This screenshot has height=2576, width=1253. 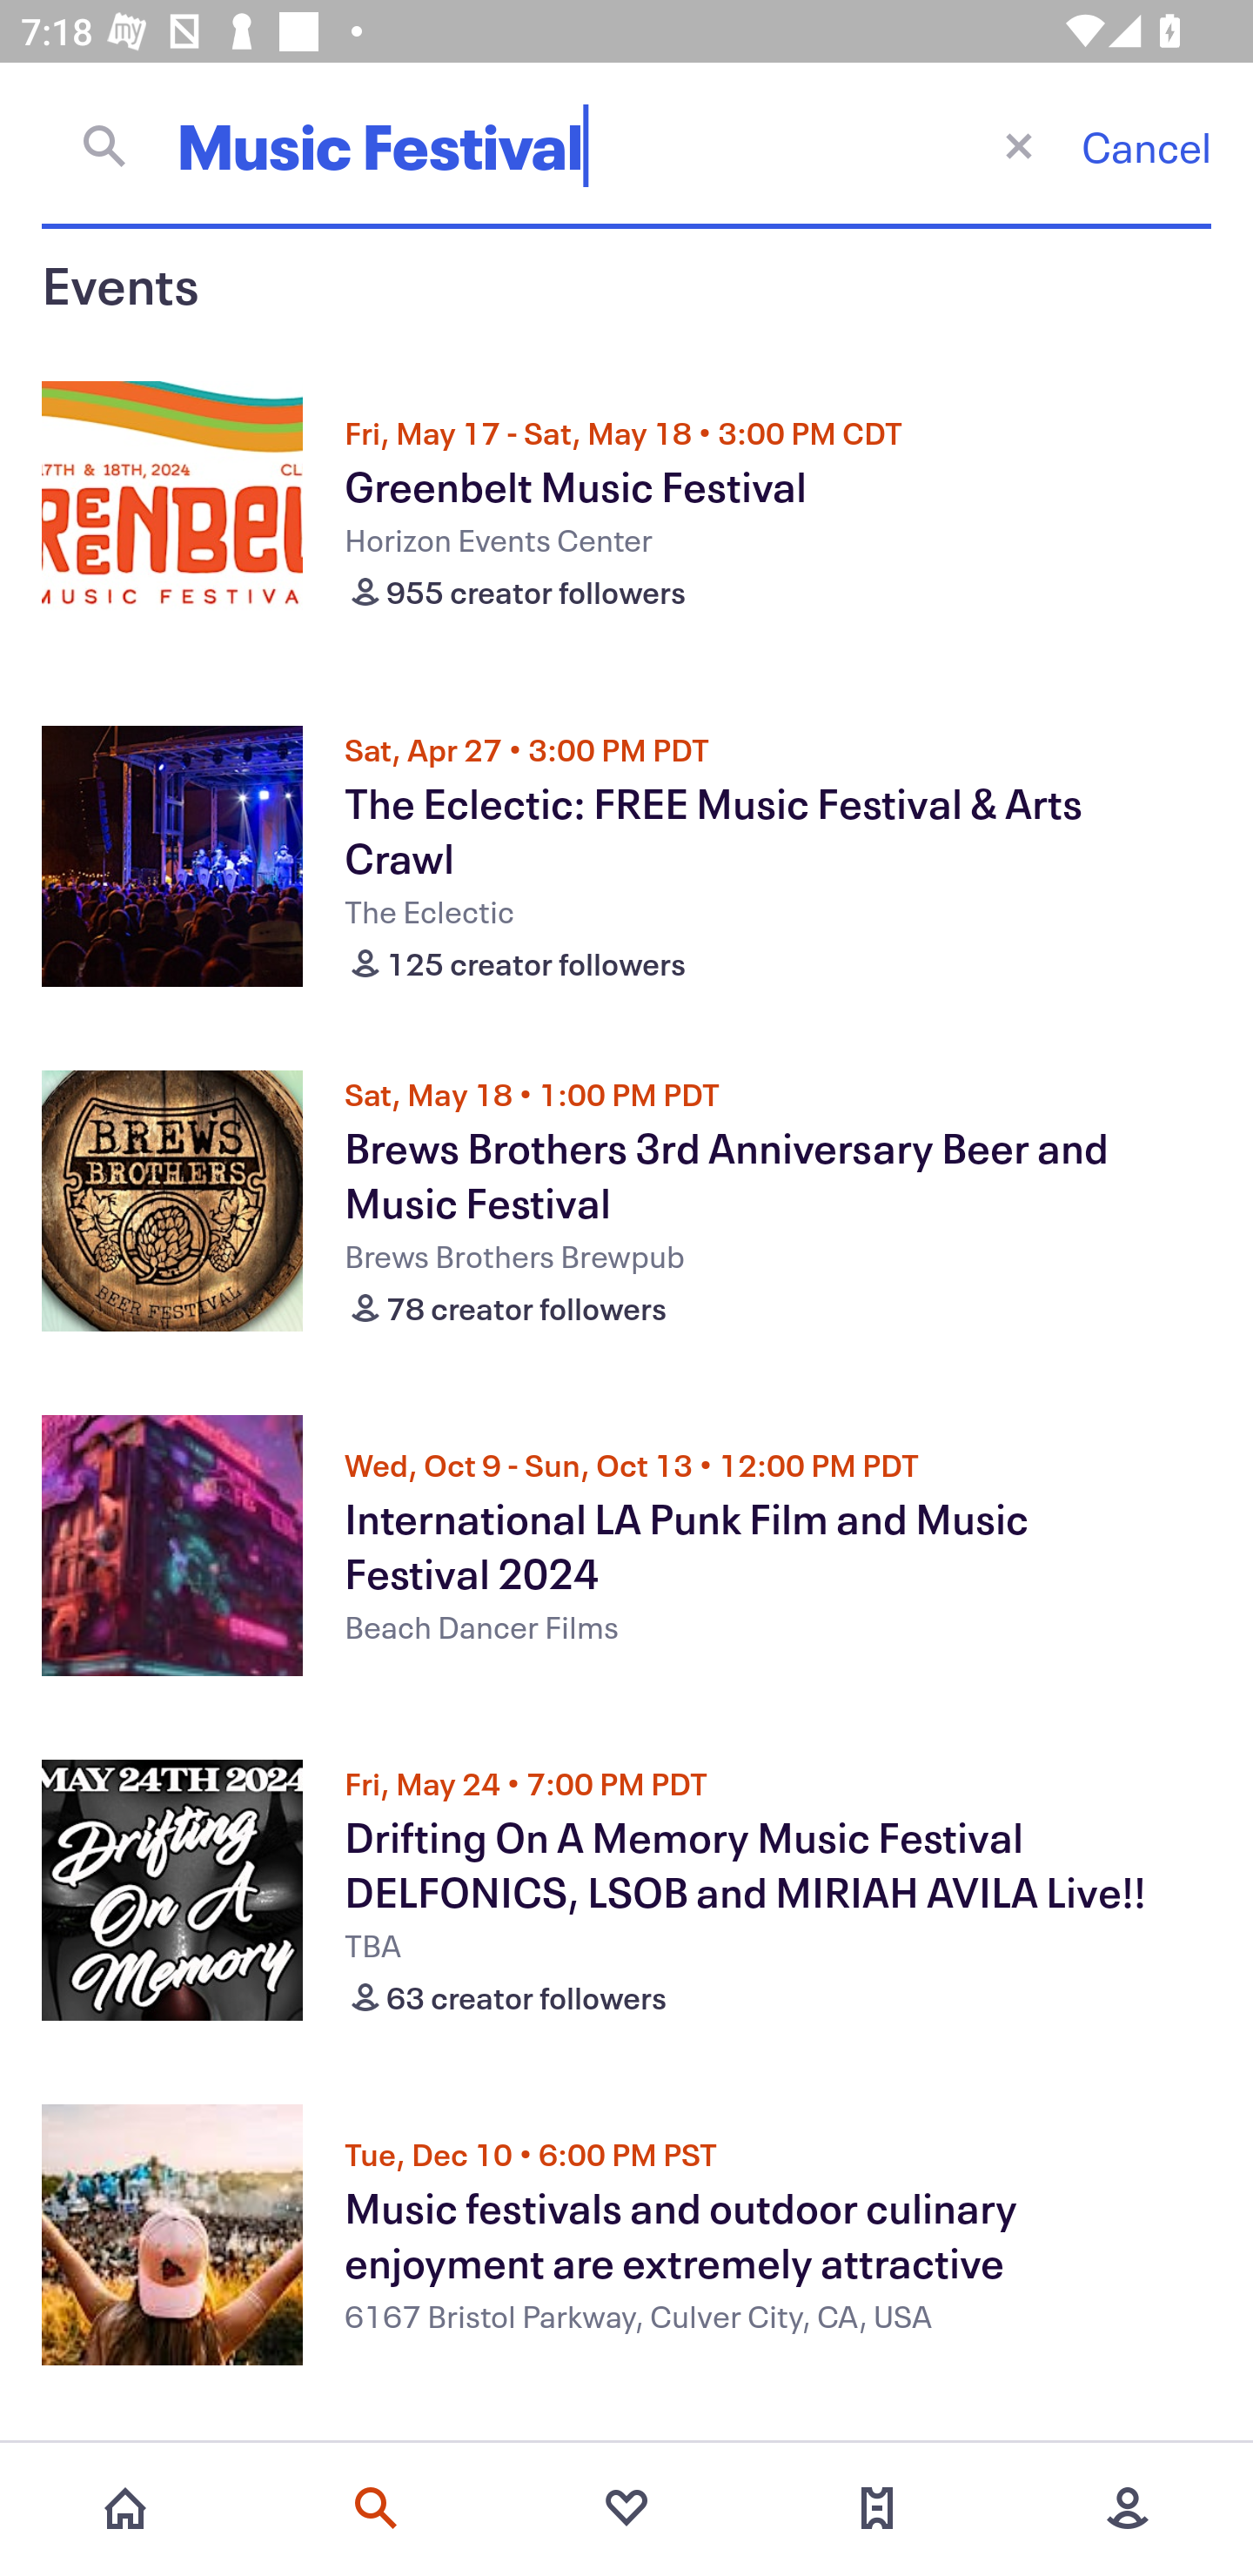 I want to click on Search events, so click(x=376, y=2508).